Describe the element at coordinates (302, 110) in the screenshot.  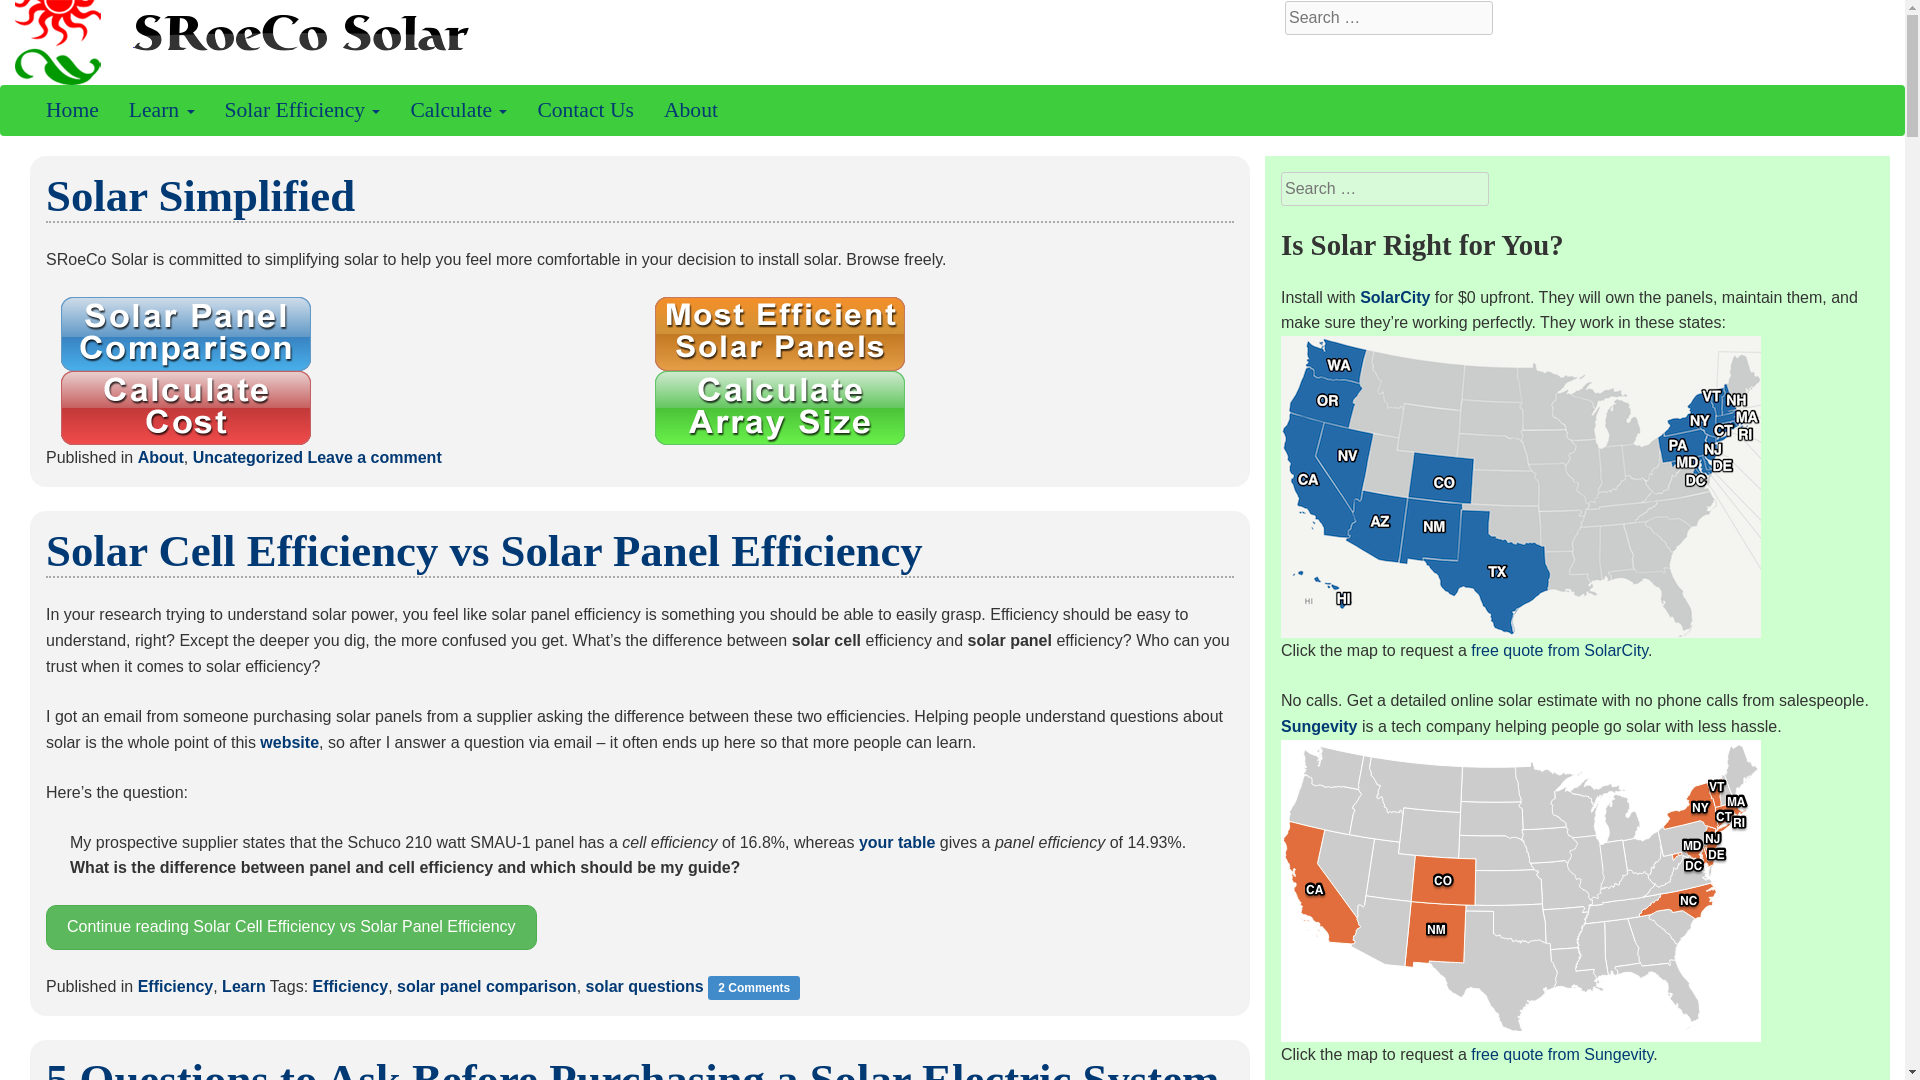
I see `Solar Efficiency` at that location.